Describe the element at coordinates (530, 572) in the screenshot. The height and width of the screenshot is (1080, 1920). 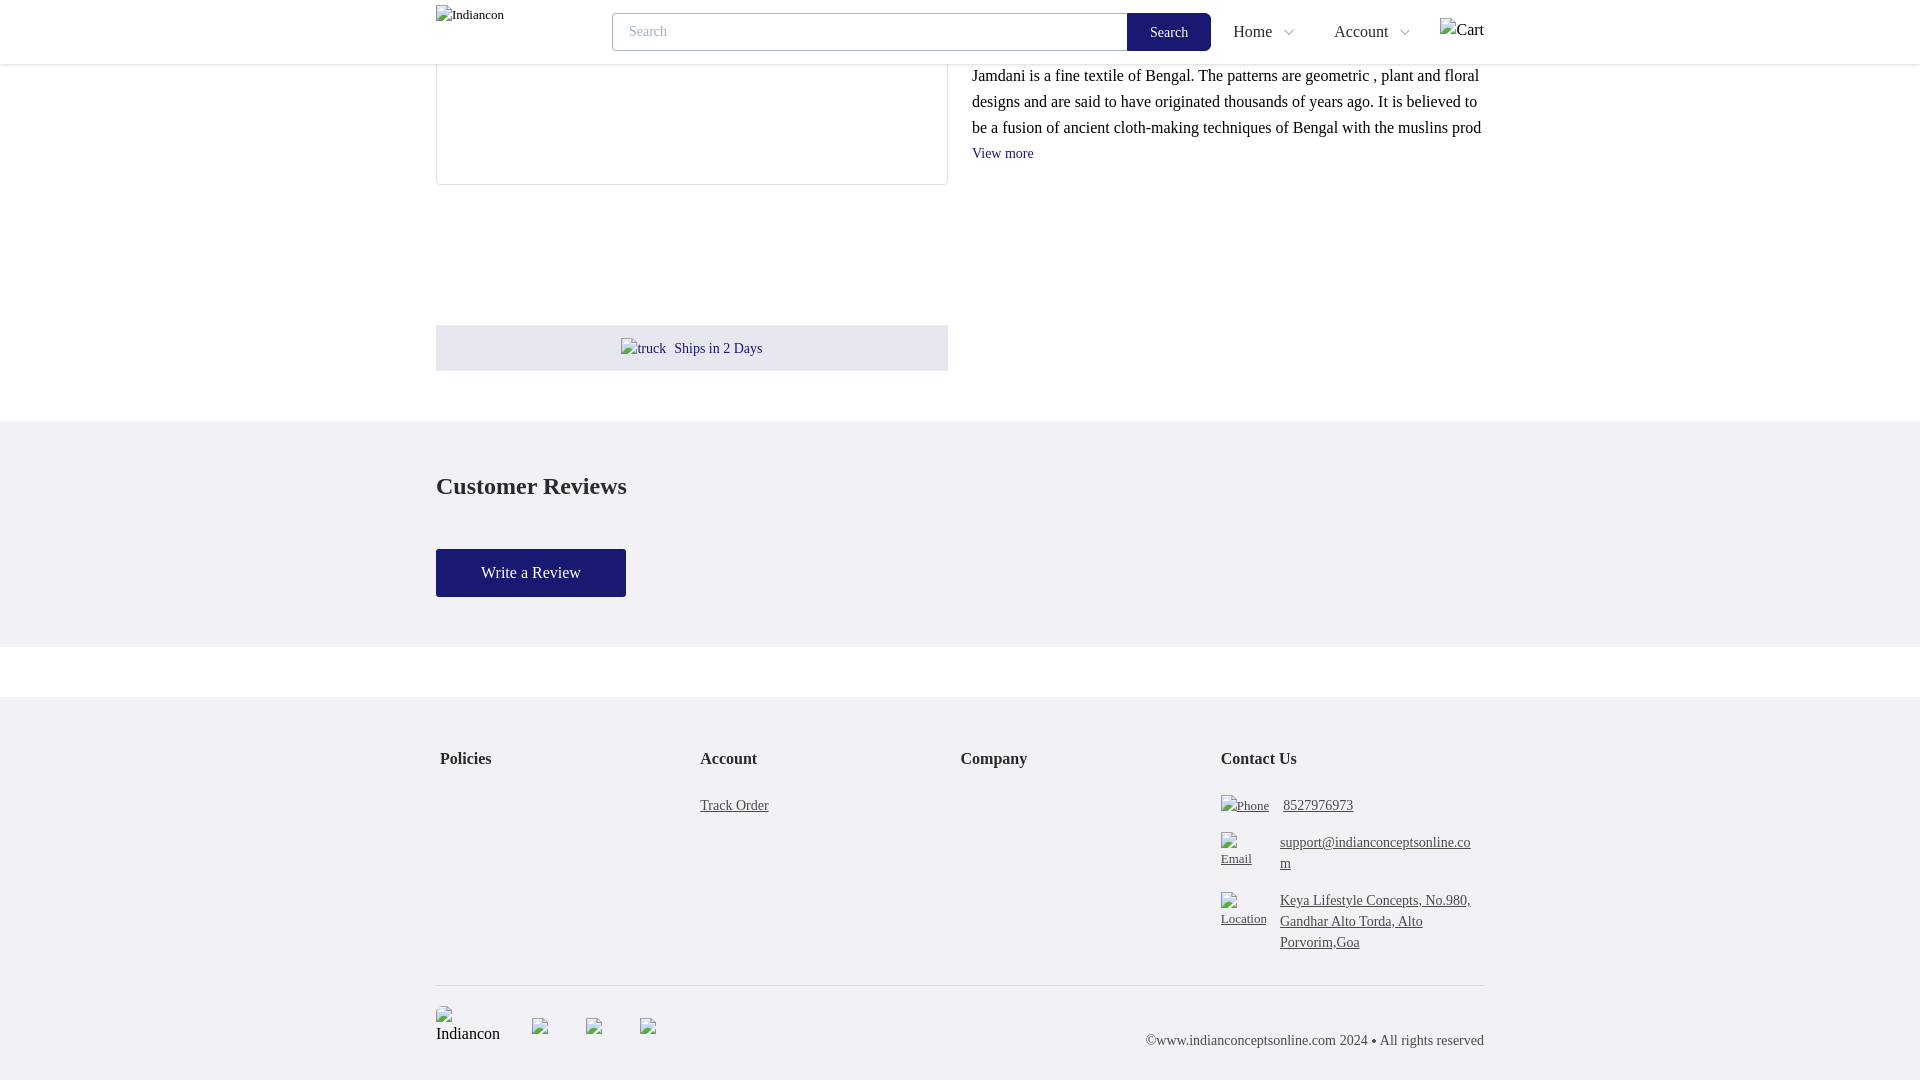
I see `Write a Review` at that location.